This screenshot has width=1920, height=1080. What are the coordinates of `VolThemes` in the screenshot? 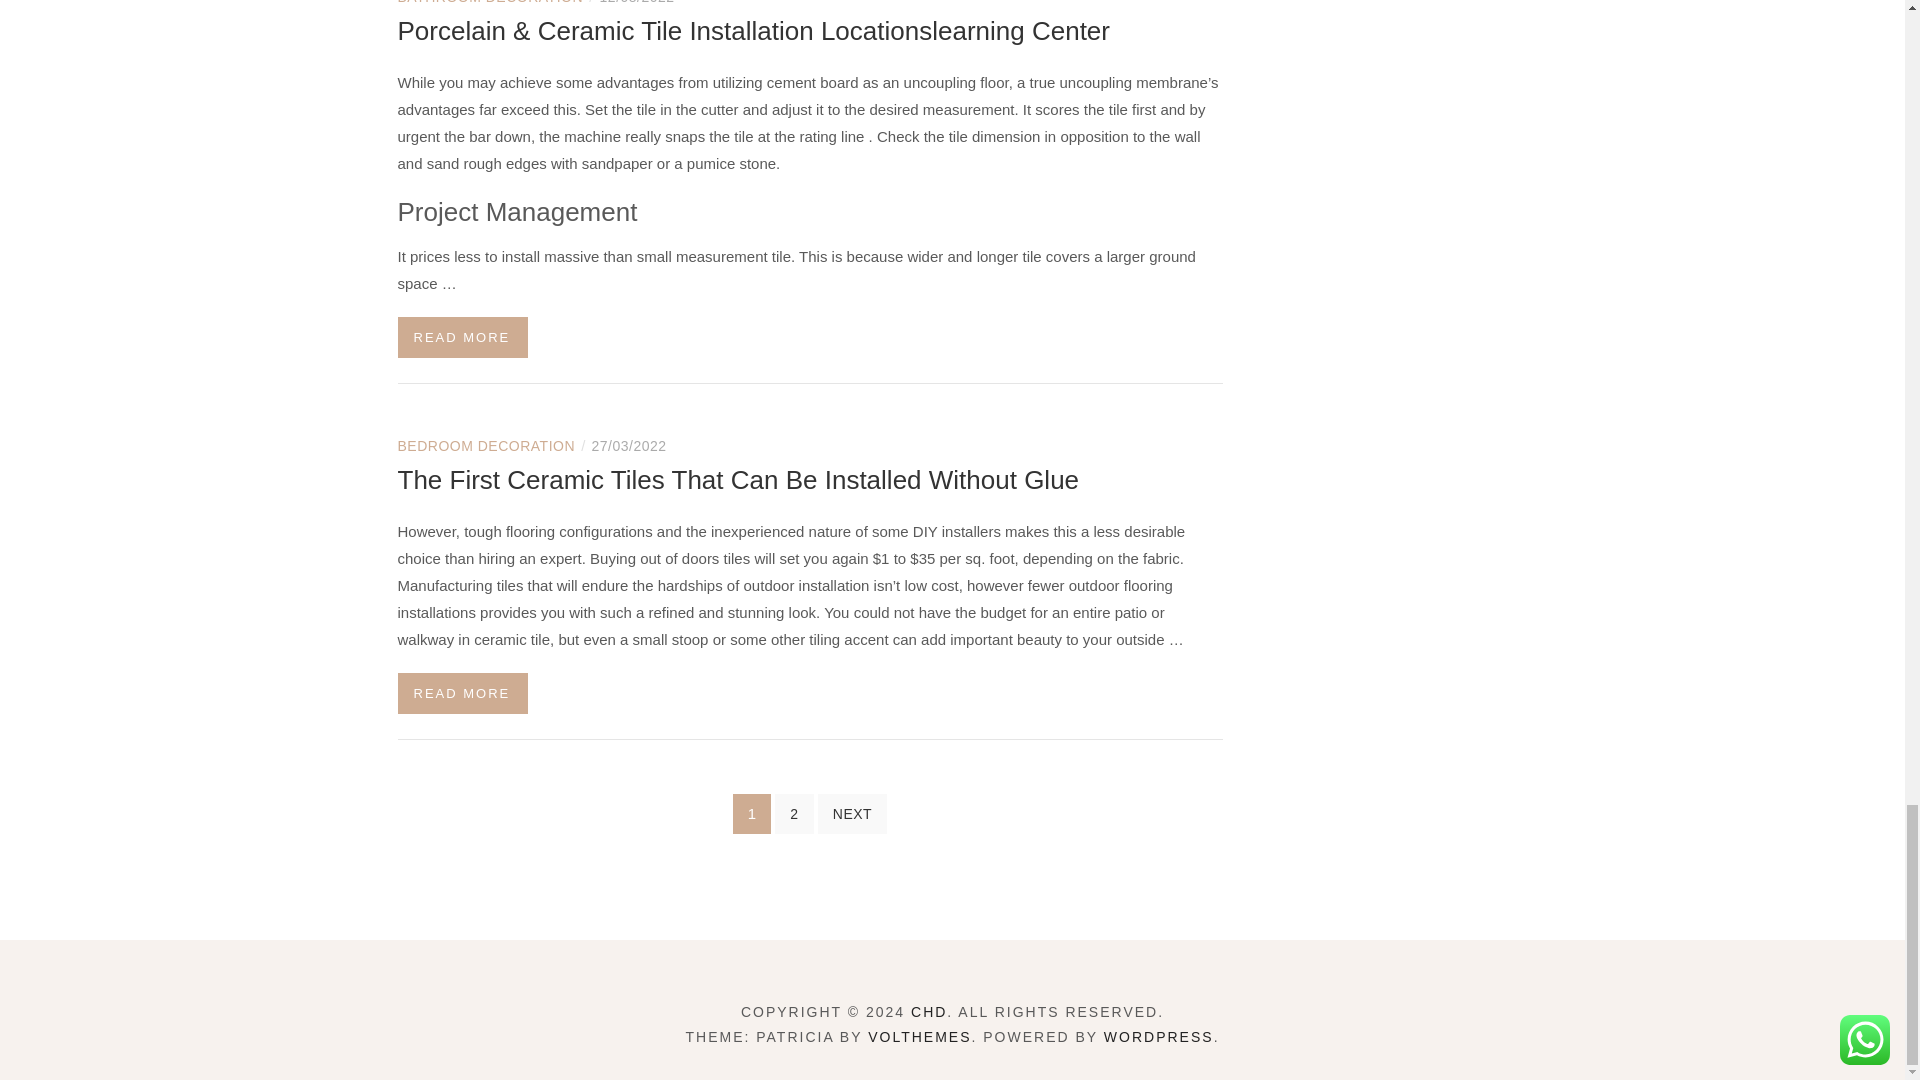 It's located at (919, 1037).